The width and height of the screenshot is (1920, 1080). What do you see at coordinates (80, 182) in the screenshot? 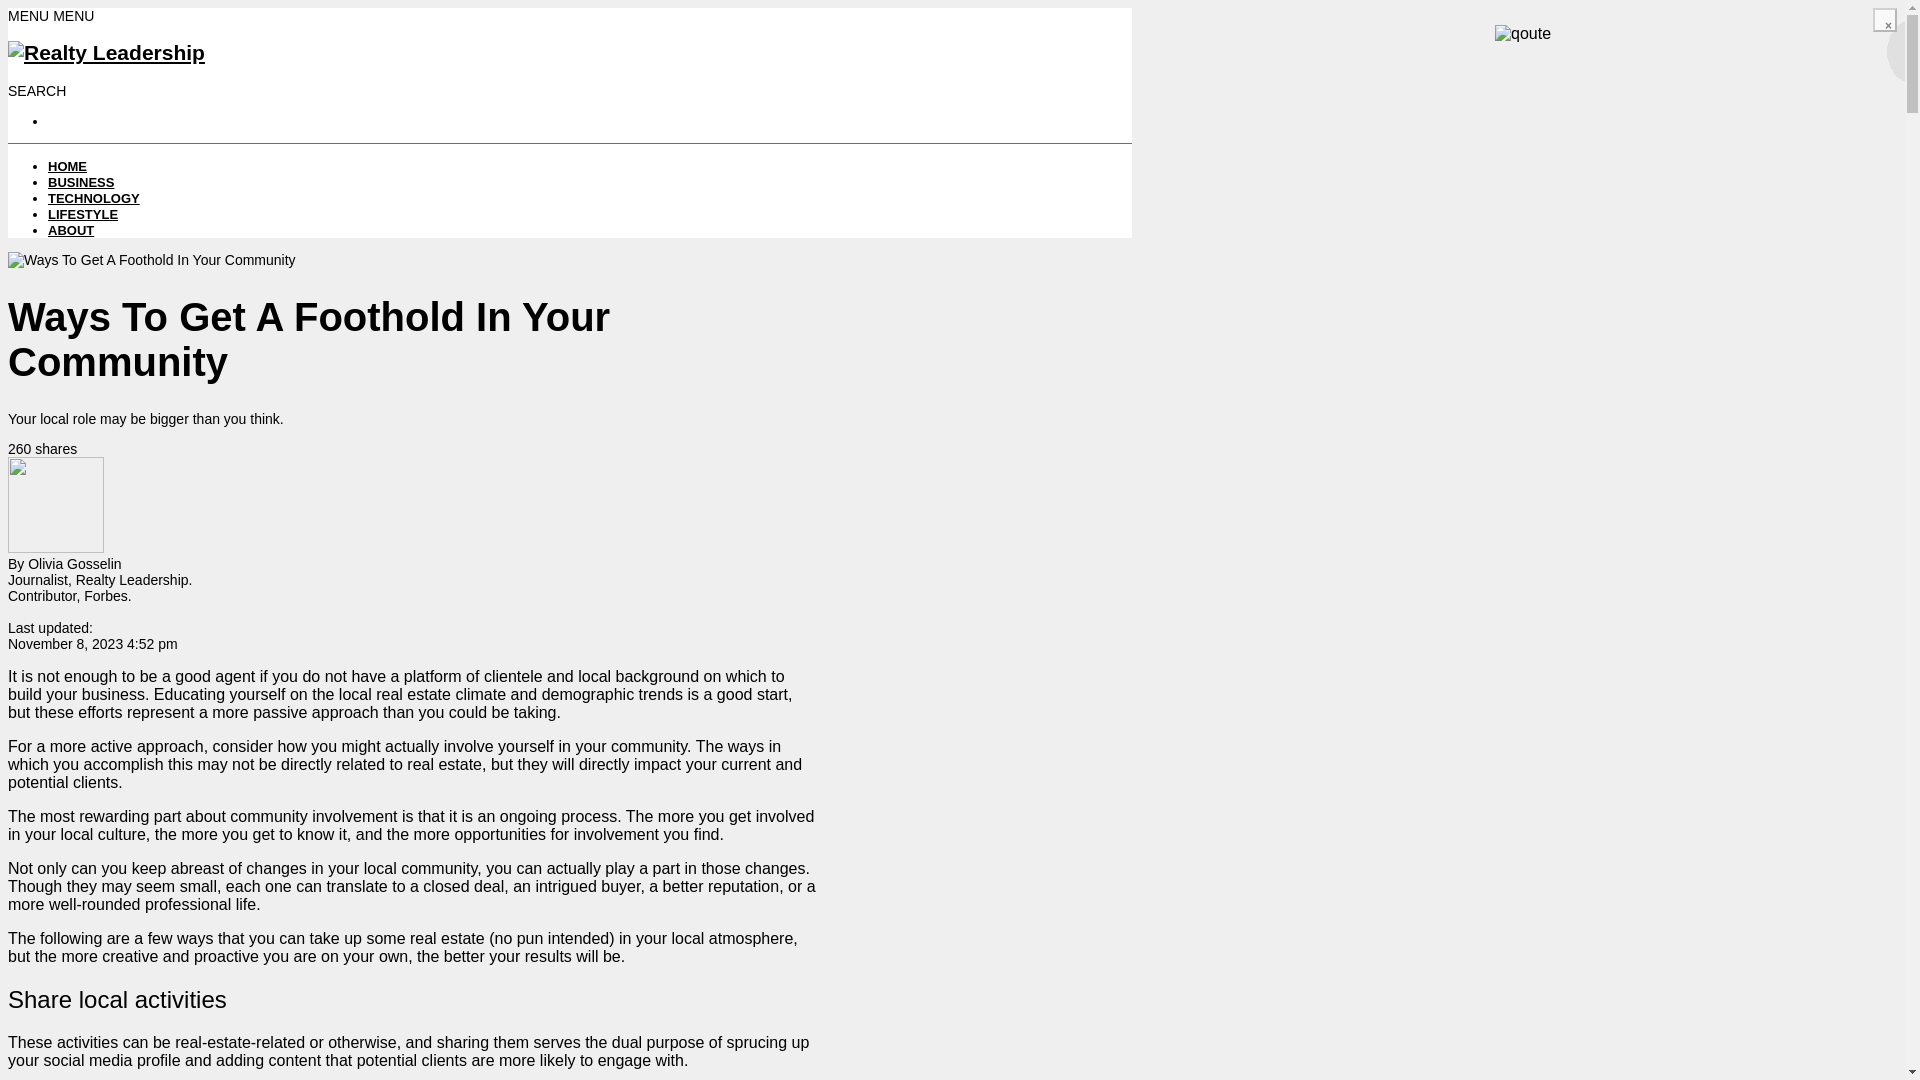
I see `BUSINESS` at bounding box center [80, 182].